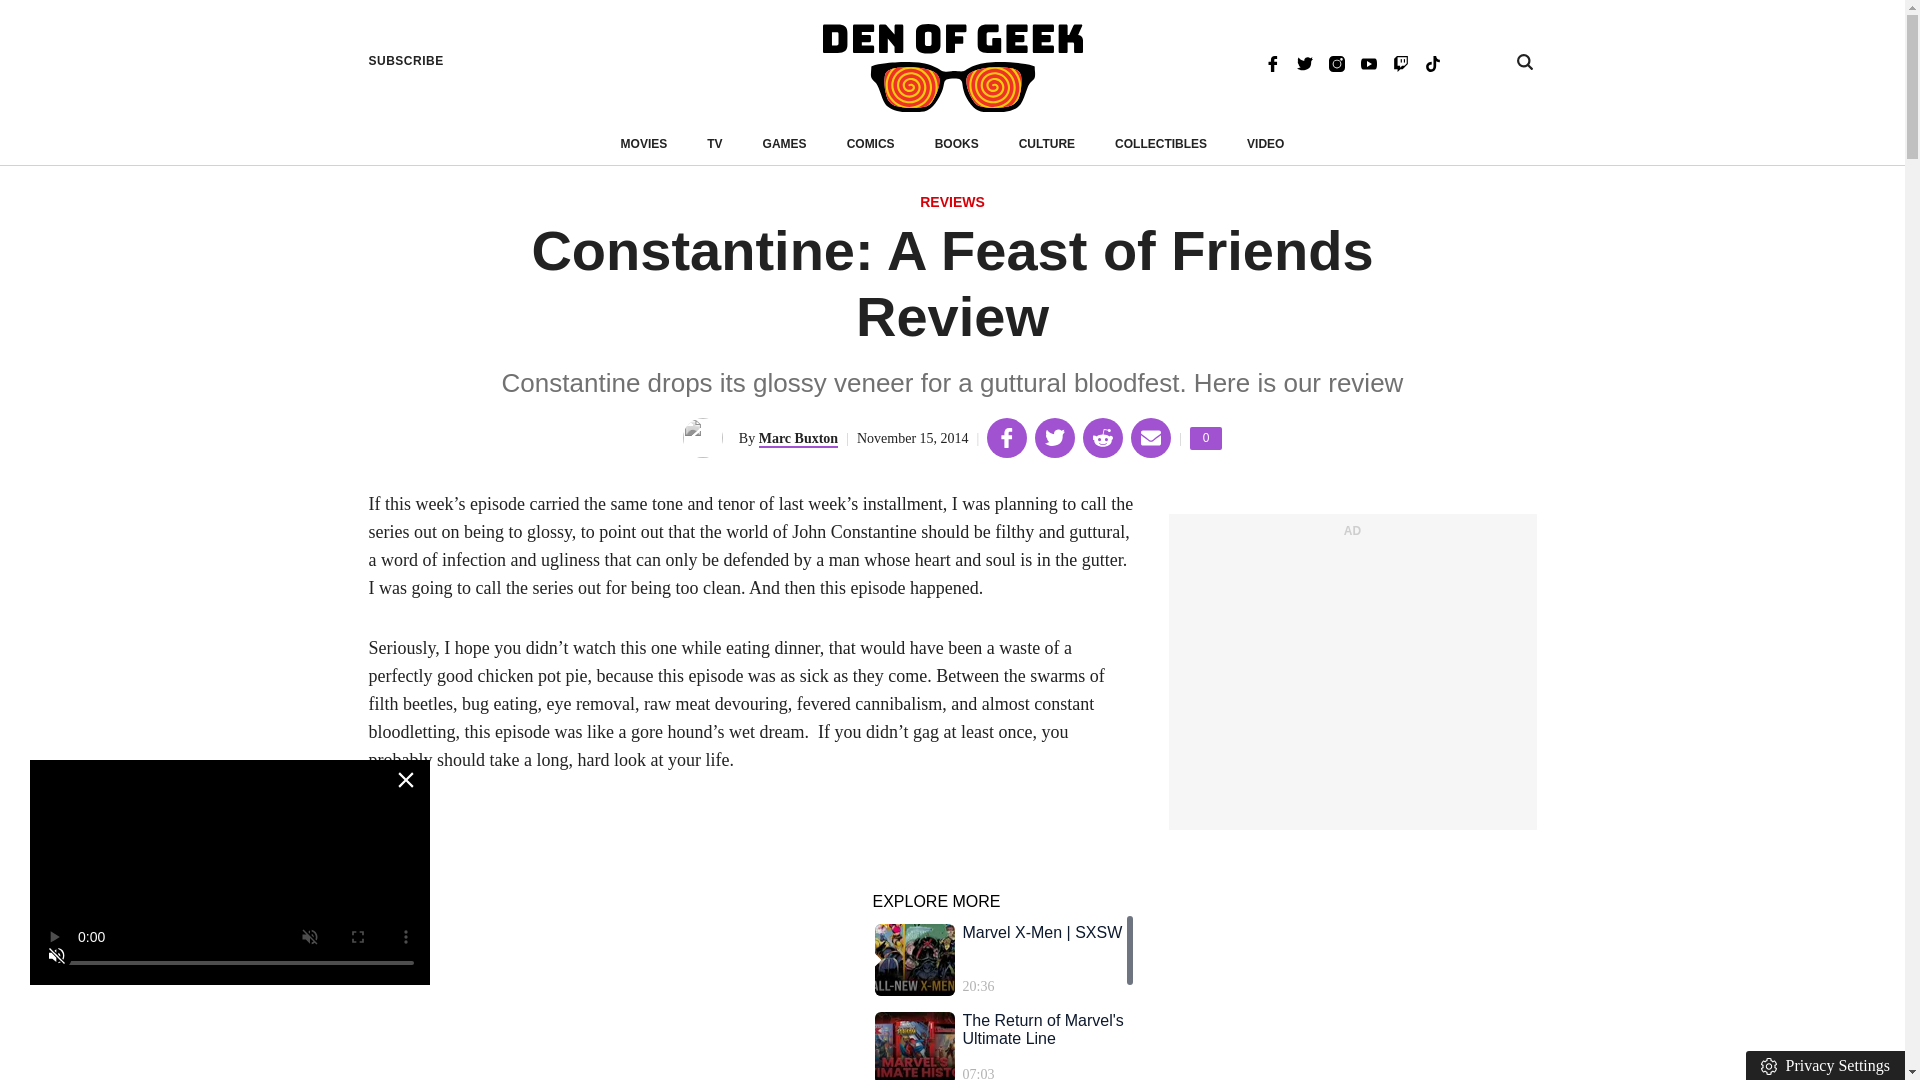  I want to click on TikTok, so click(1432, 62).